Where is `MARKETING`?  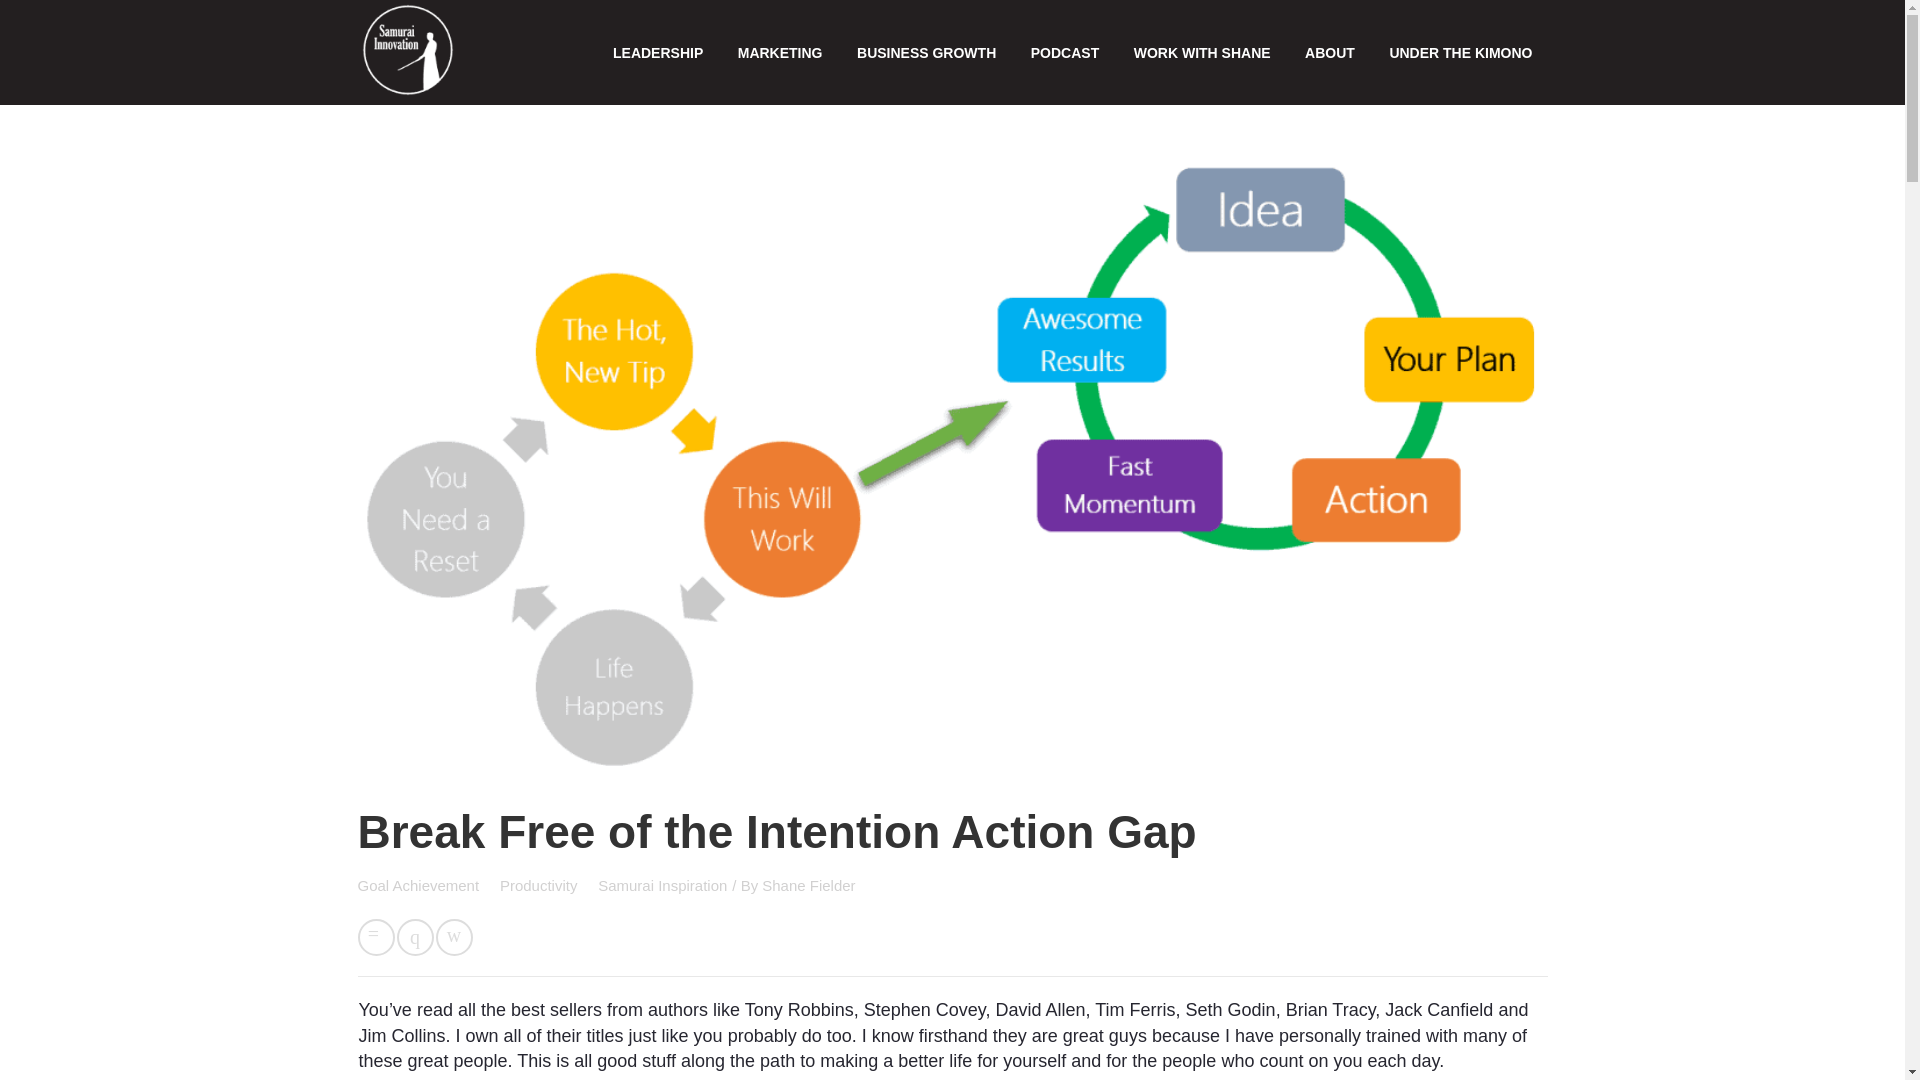 MARKETING is located at coordinates (780, 52).